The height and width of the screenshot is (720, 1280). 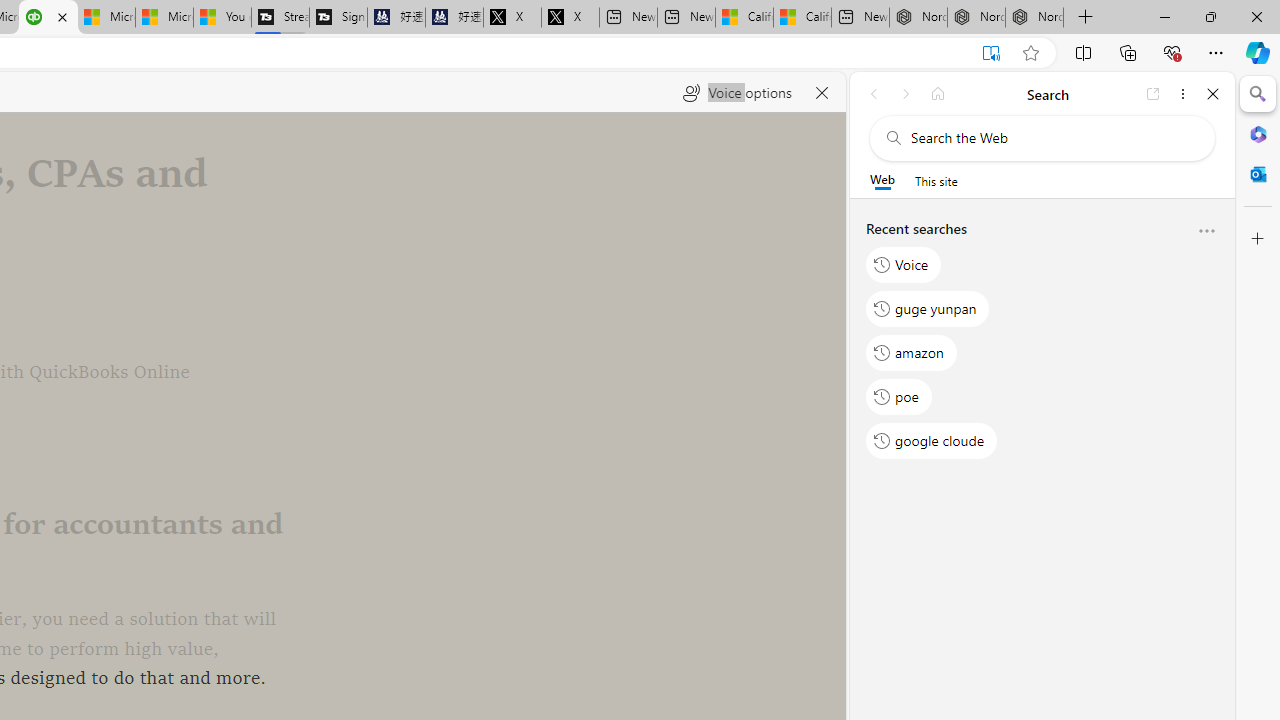 I want to click on Accounting Software for Accountants, CPAs and Bookkeepers, so click(x=48, y=18).